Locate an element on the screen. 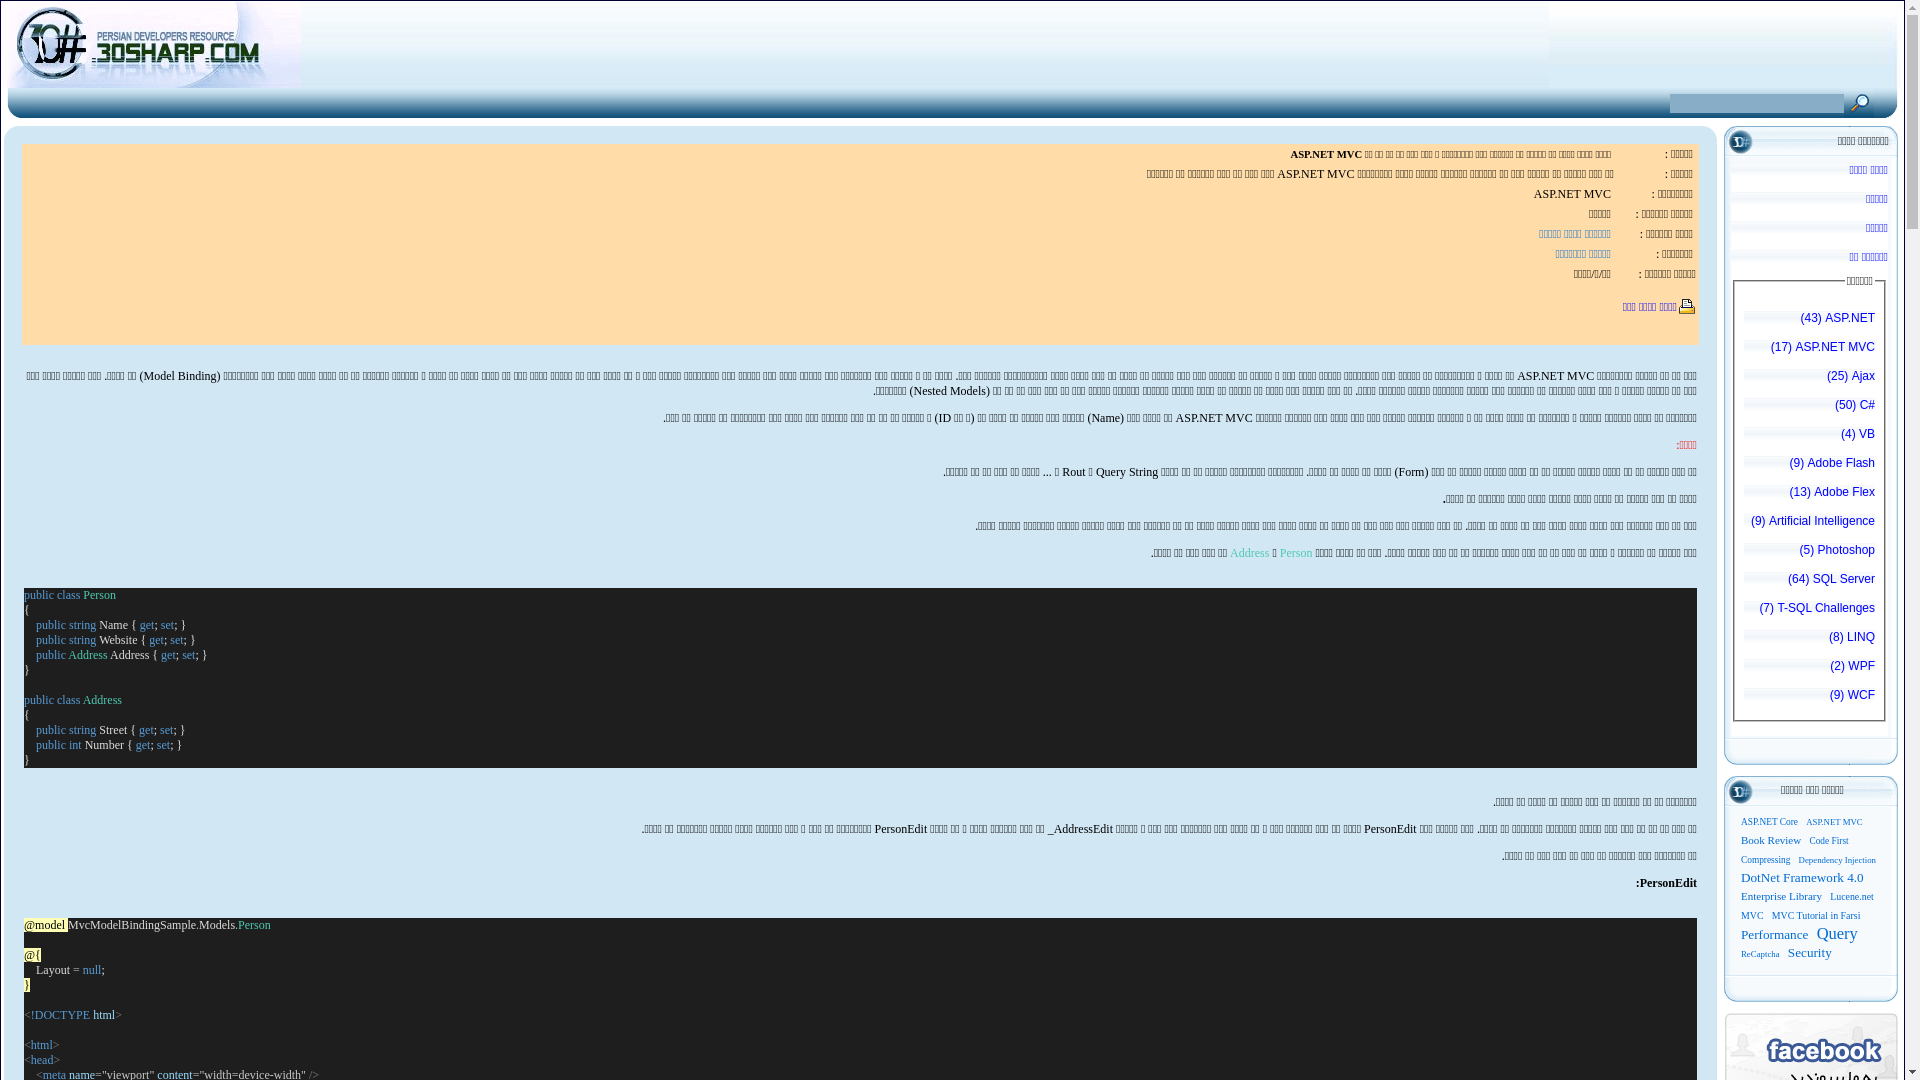 This screenshot has width=1920, height=1080. MVC is located at coordinates (1752, 916).